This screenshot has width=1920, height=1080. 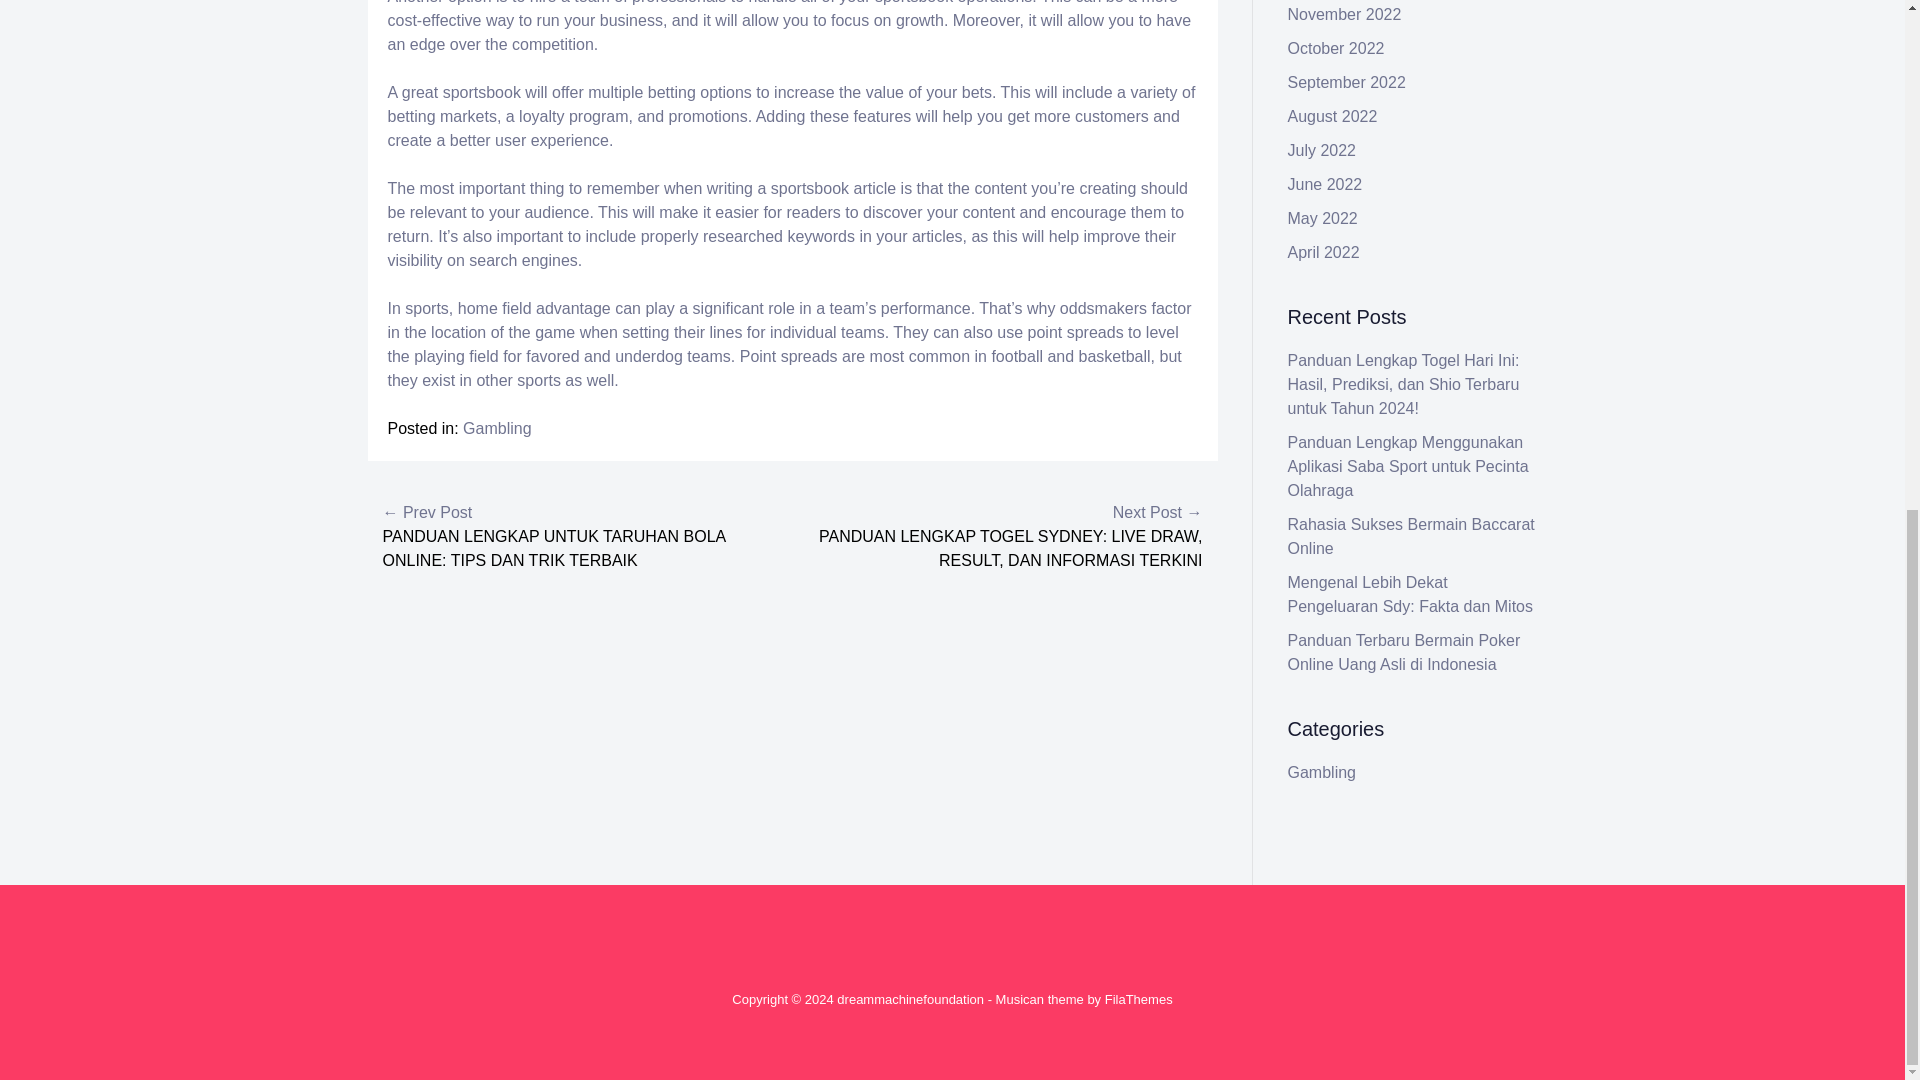 I want to click on May 2022, so click(x=1322, y=218).